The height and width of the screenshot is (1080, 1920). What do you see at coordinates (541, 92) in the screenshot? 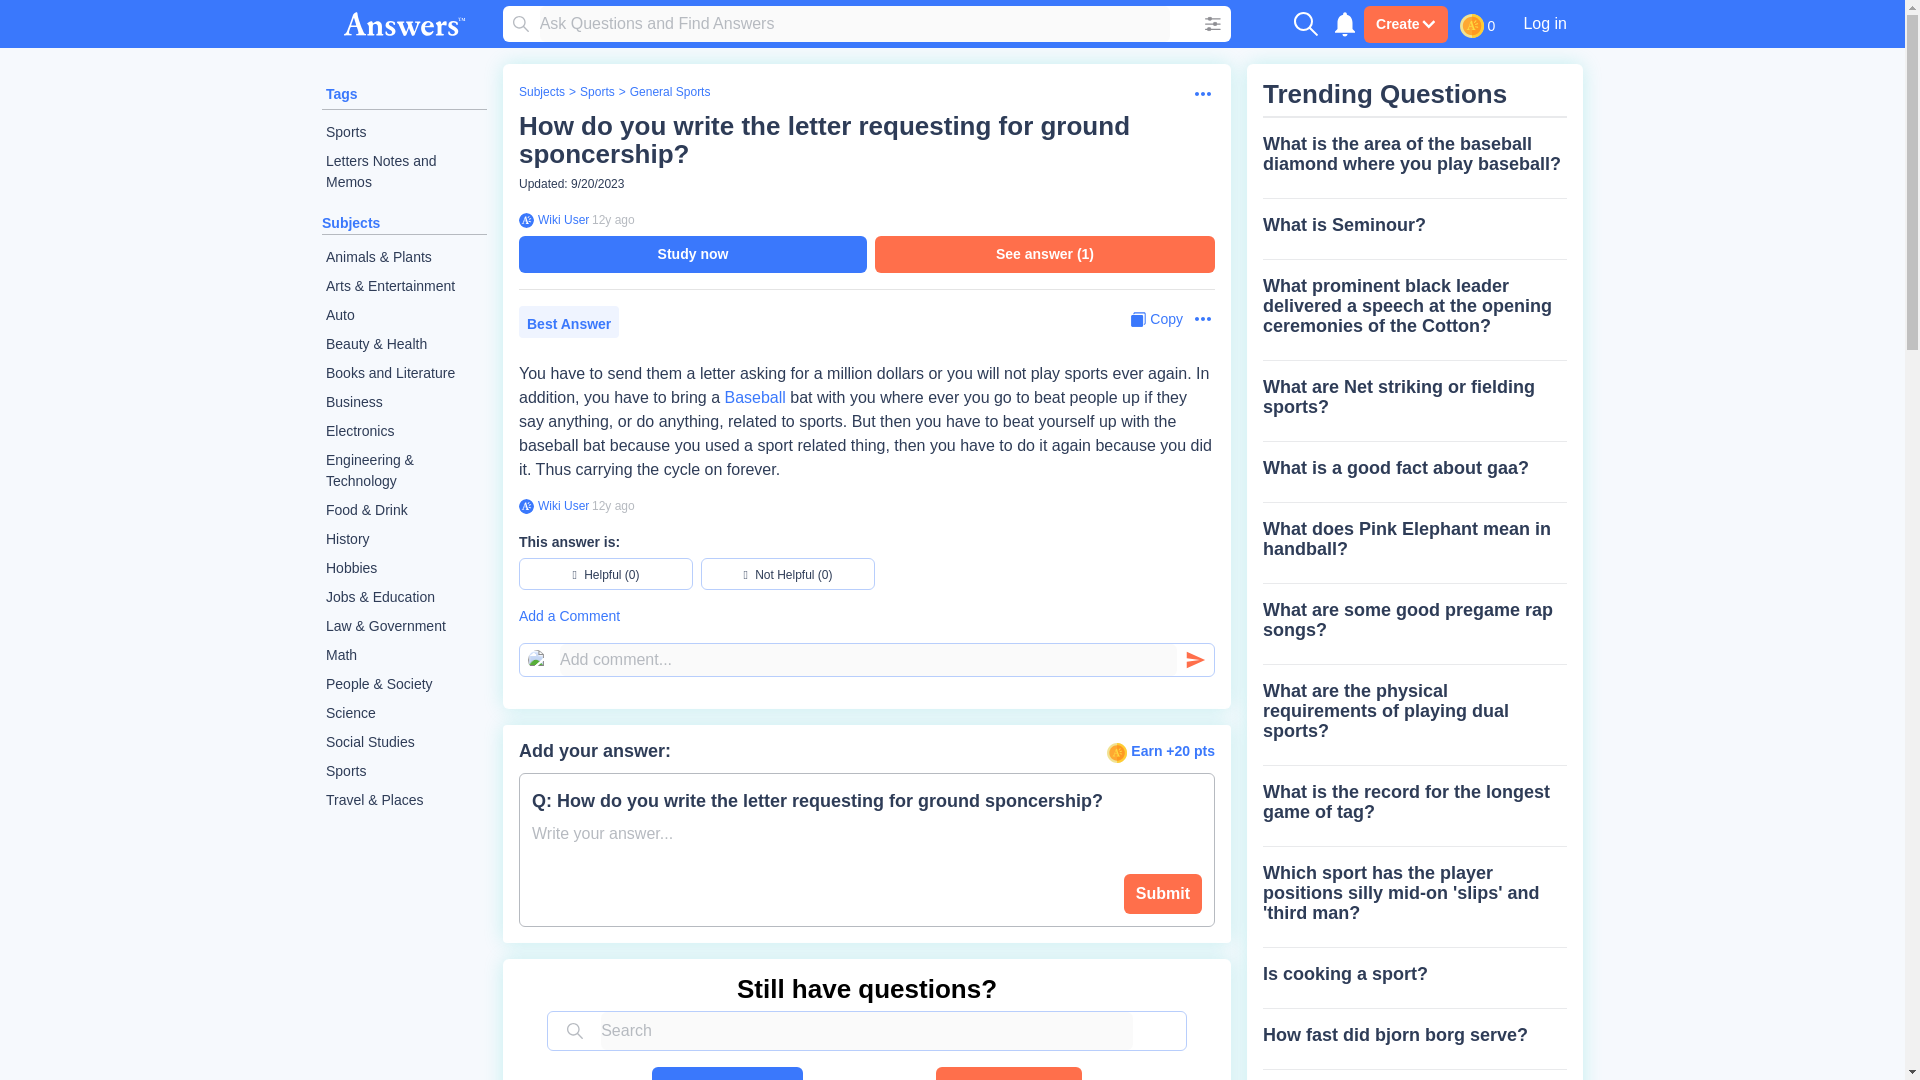
I see `Subjects` at bounding box center [541, 92].